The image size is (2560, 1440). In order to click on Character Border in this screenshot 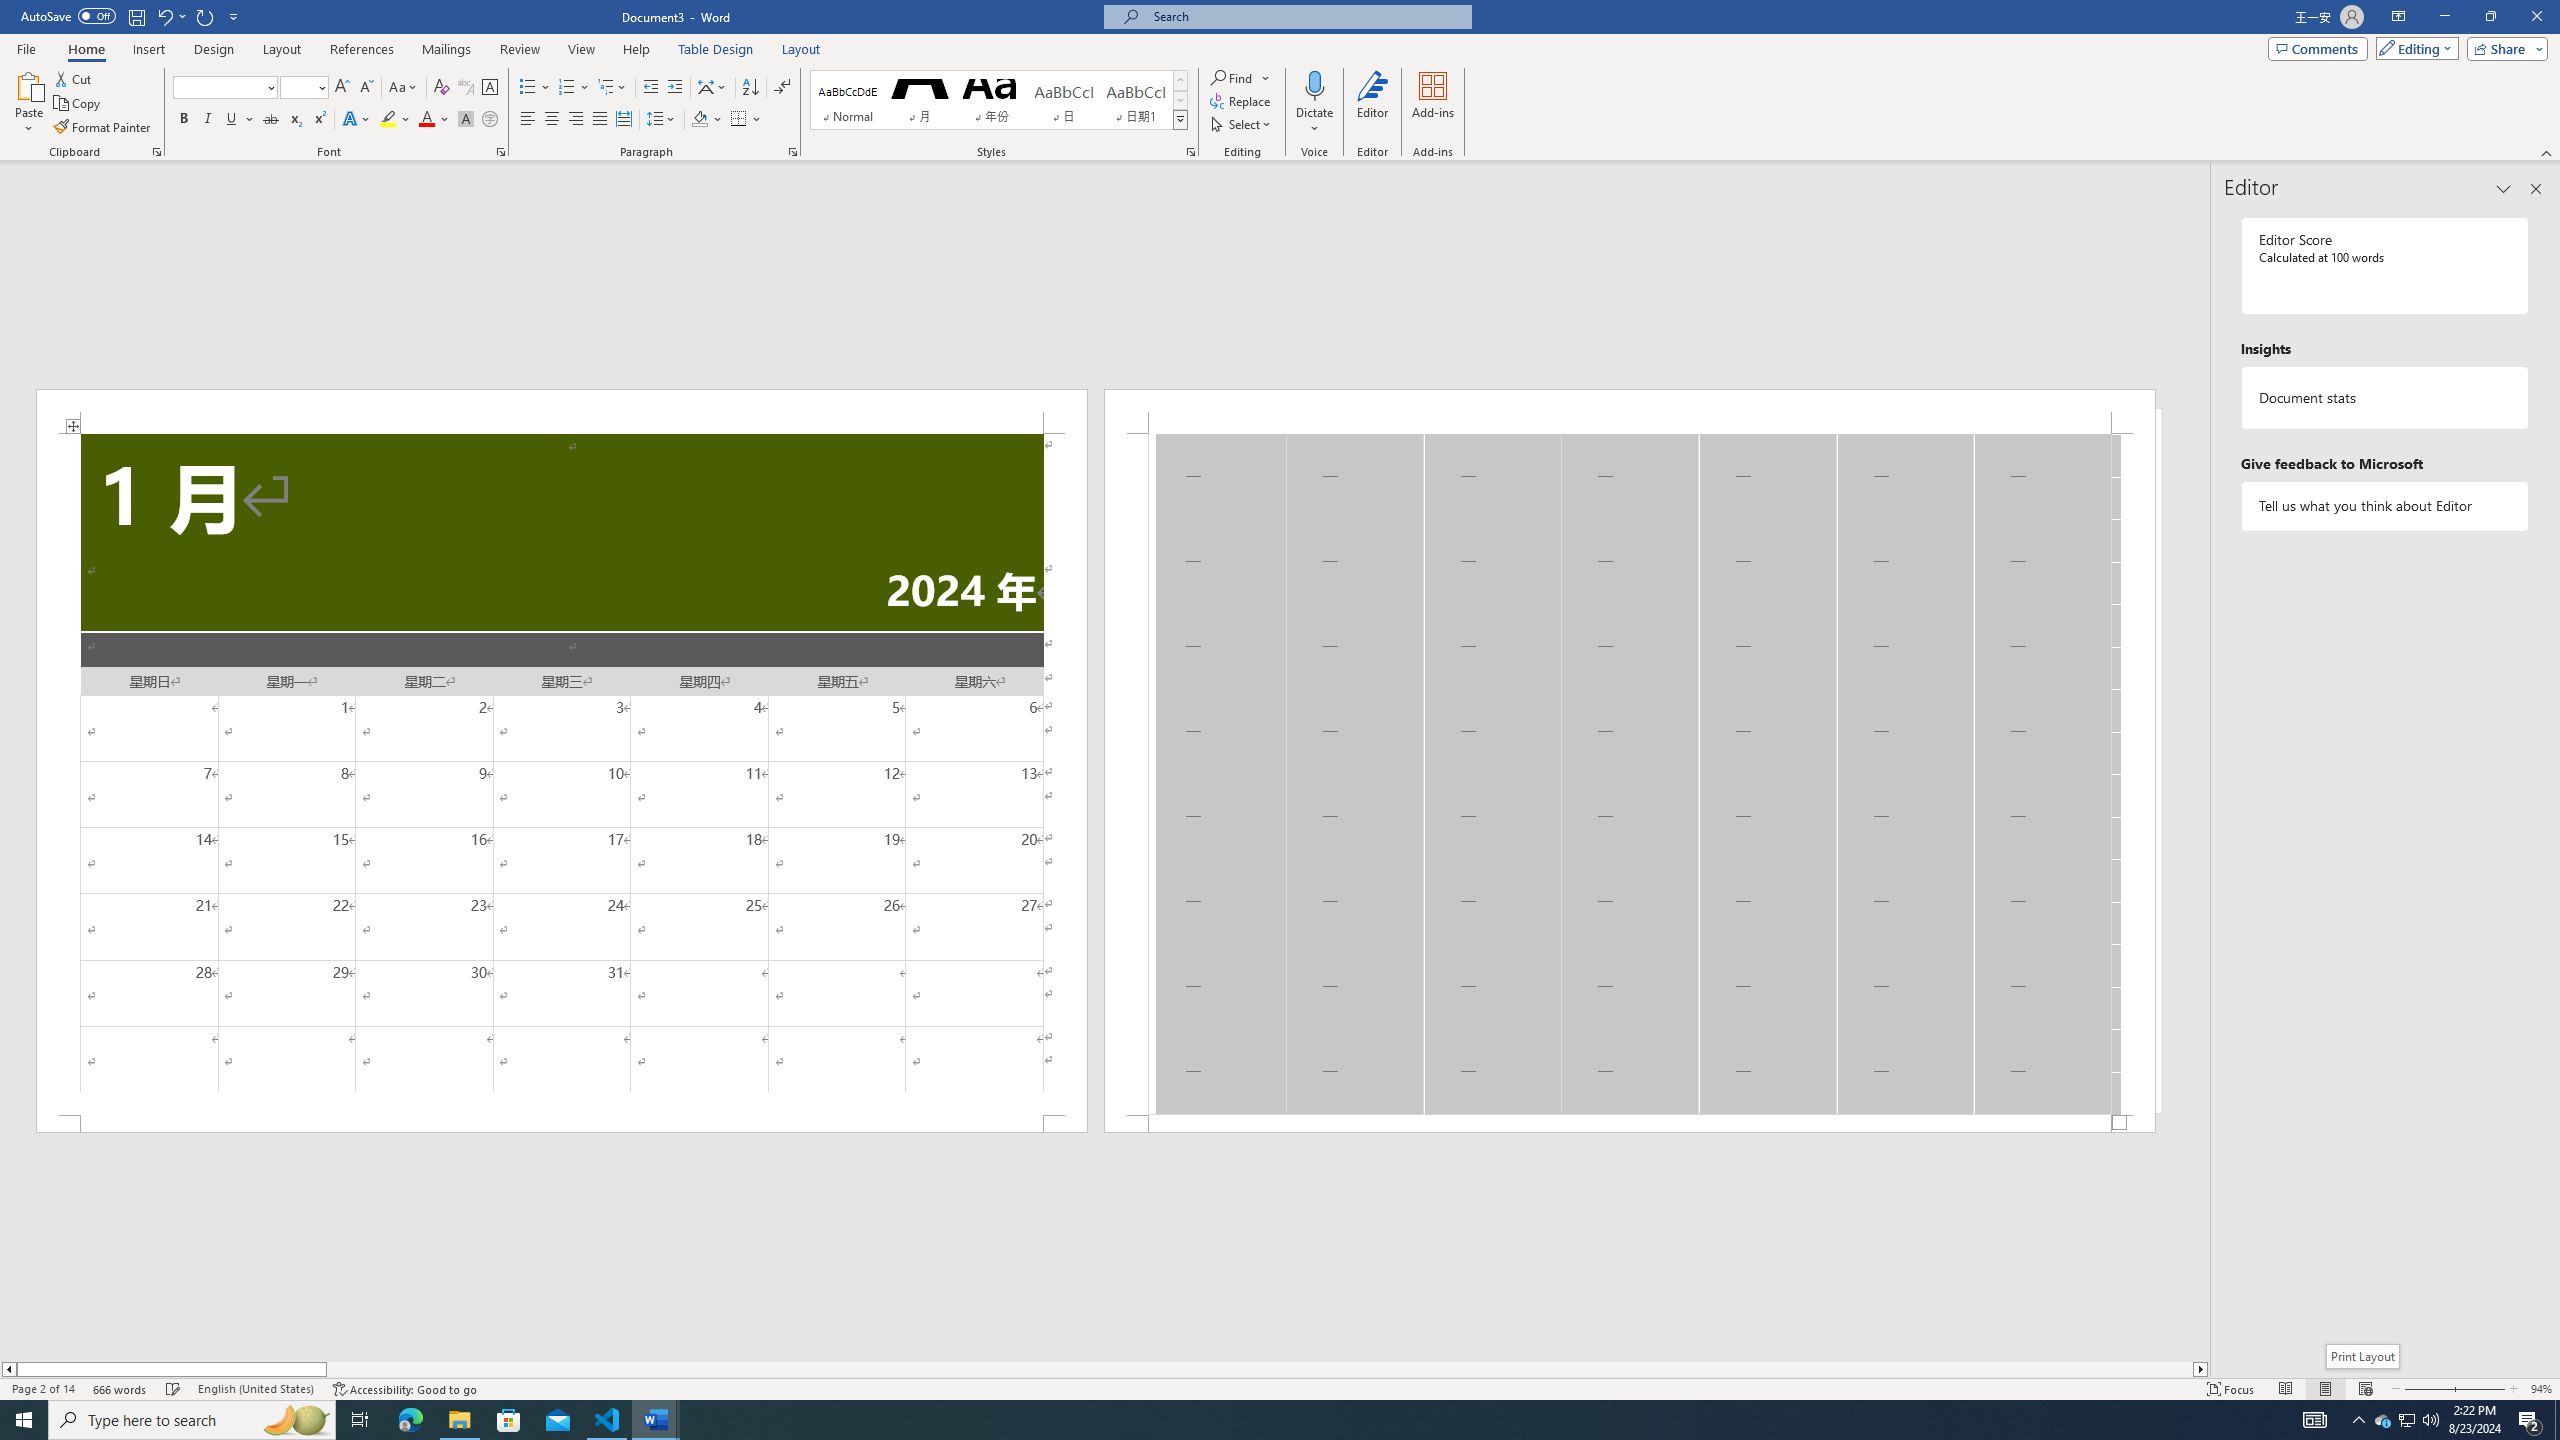, I will do `click(490, 88)`.